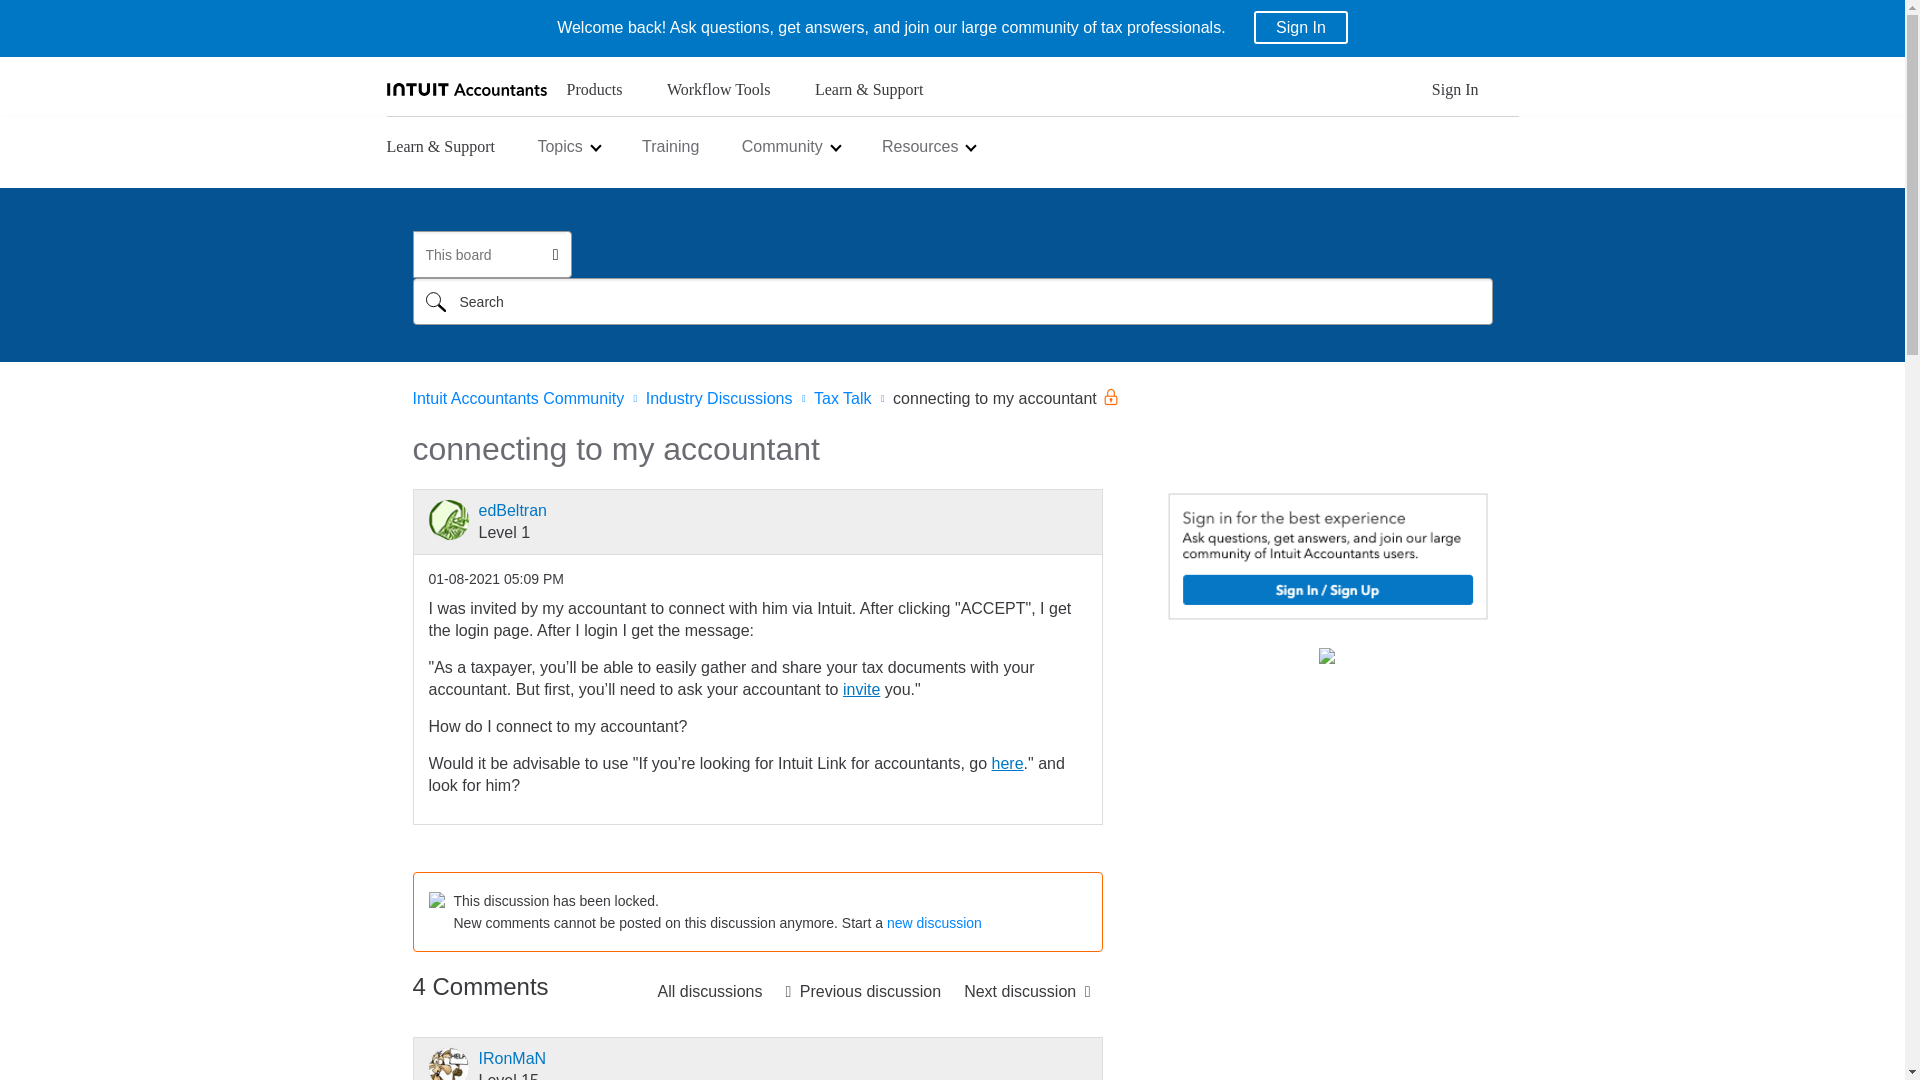  What do you see at coordinates (435, 301) in the screenshot?
I see `Search` at bounding box center [435, 301].